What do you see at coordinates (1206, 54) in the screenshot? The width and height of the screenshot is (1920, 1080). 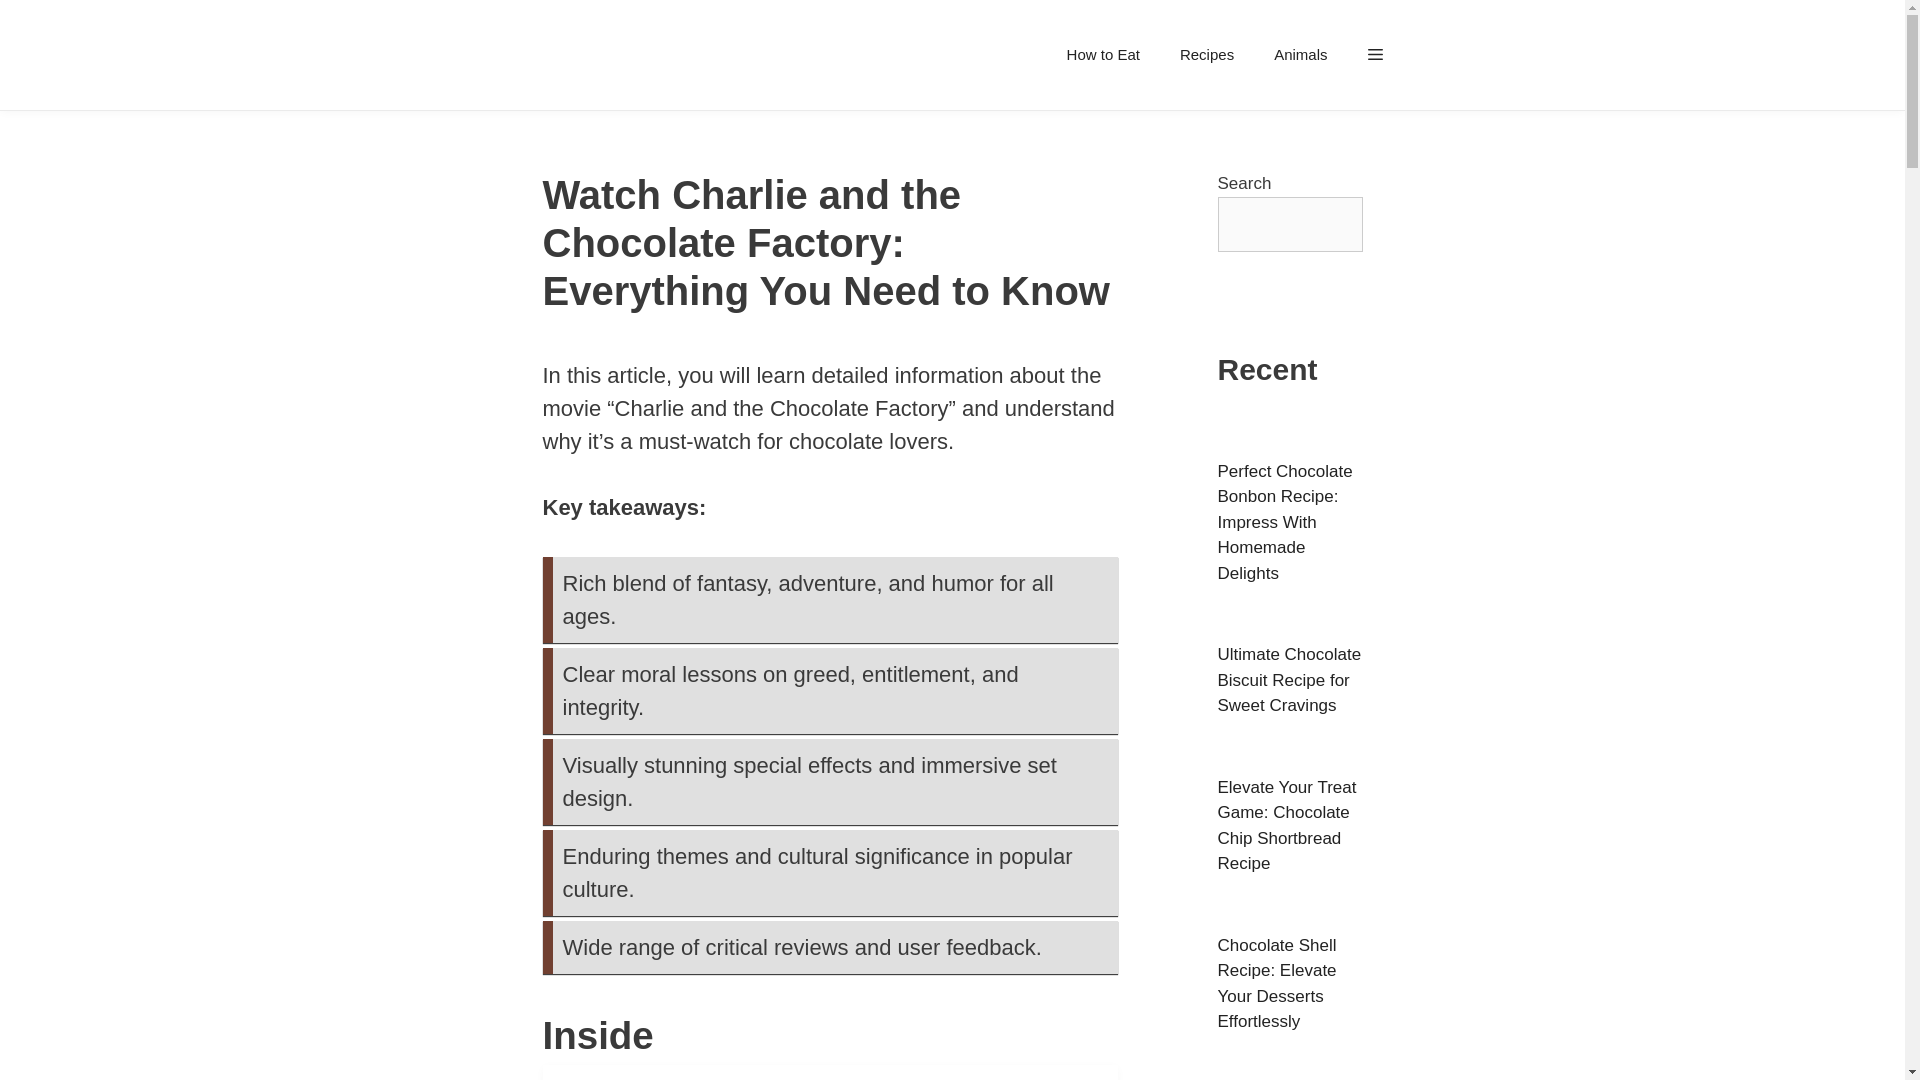 I see `Recipes` at bounding box center [1206, 54].